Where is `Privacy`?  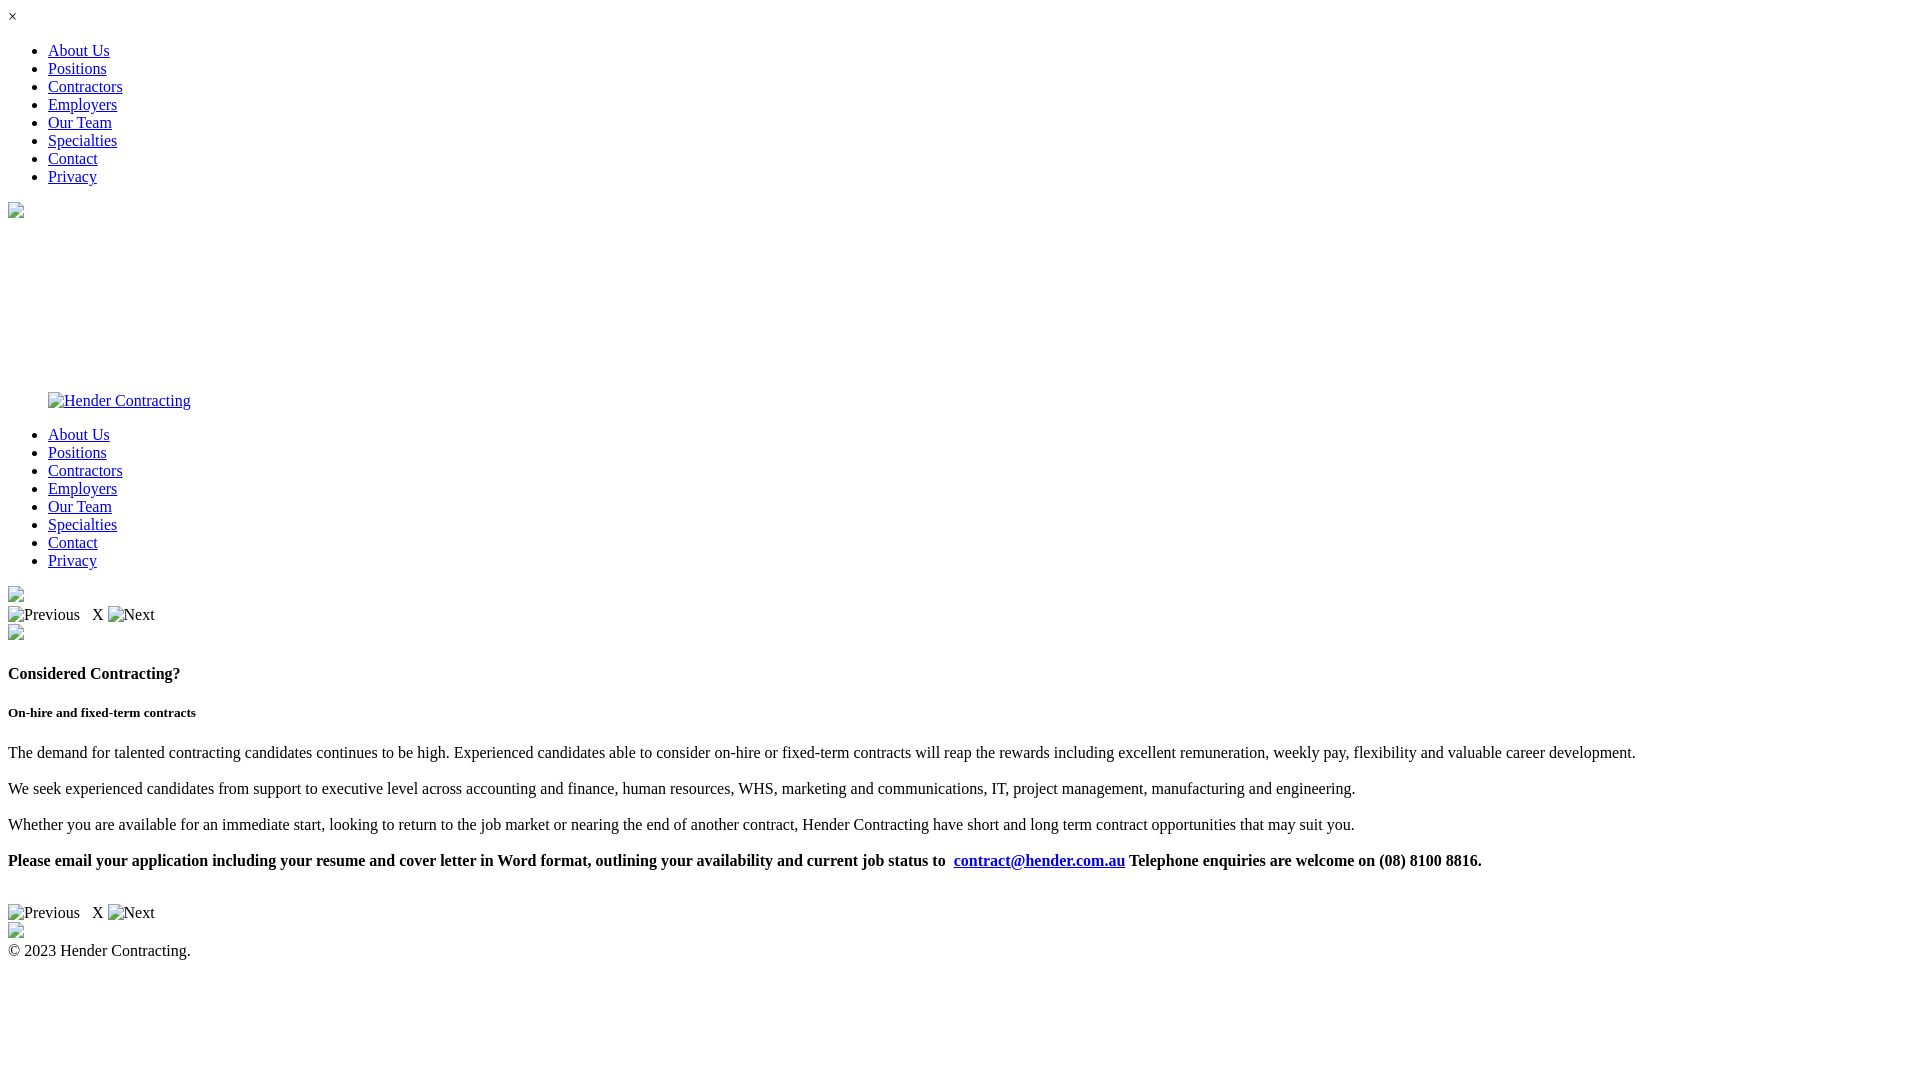
Privacy is located at coordinates (72, 560).